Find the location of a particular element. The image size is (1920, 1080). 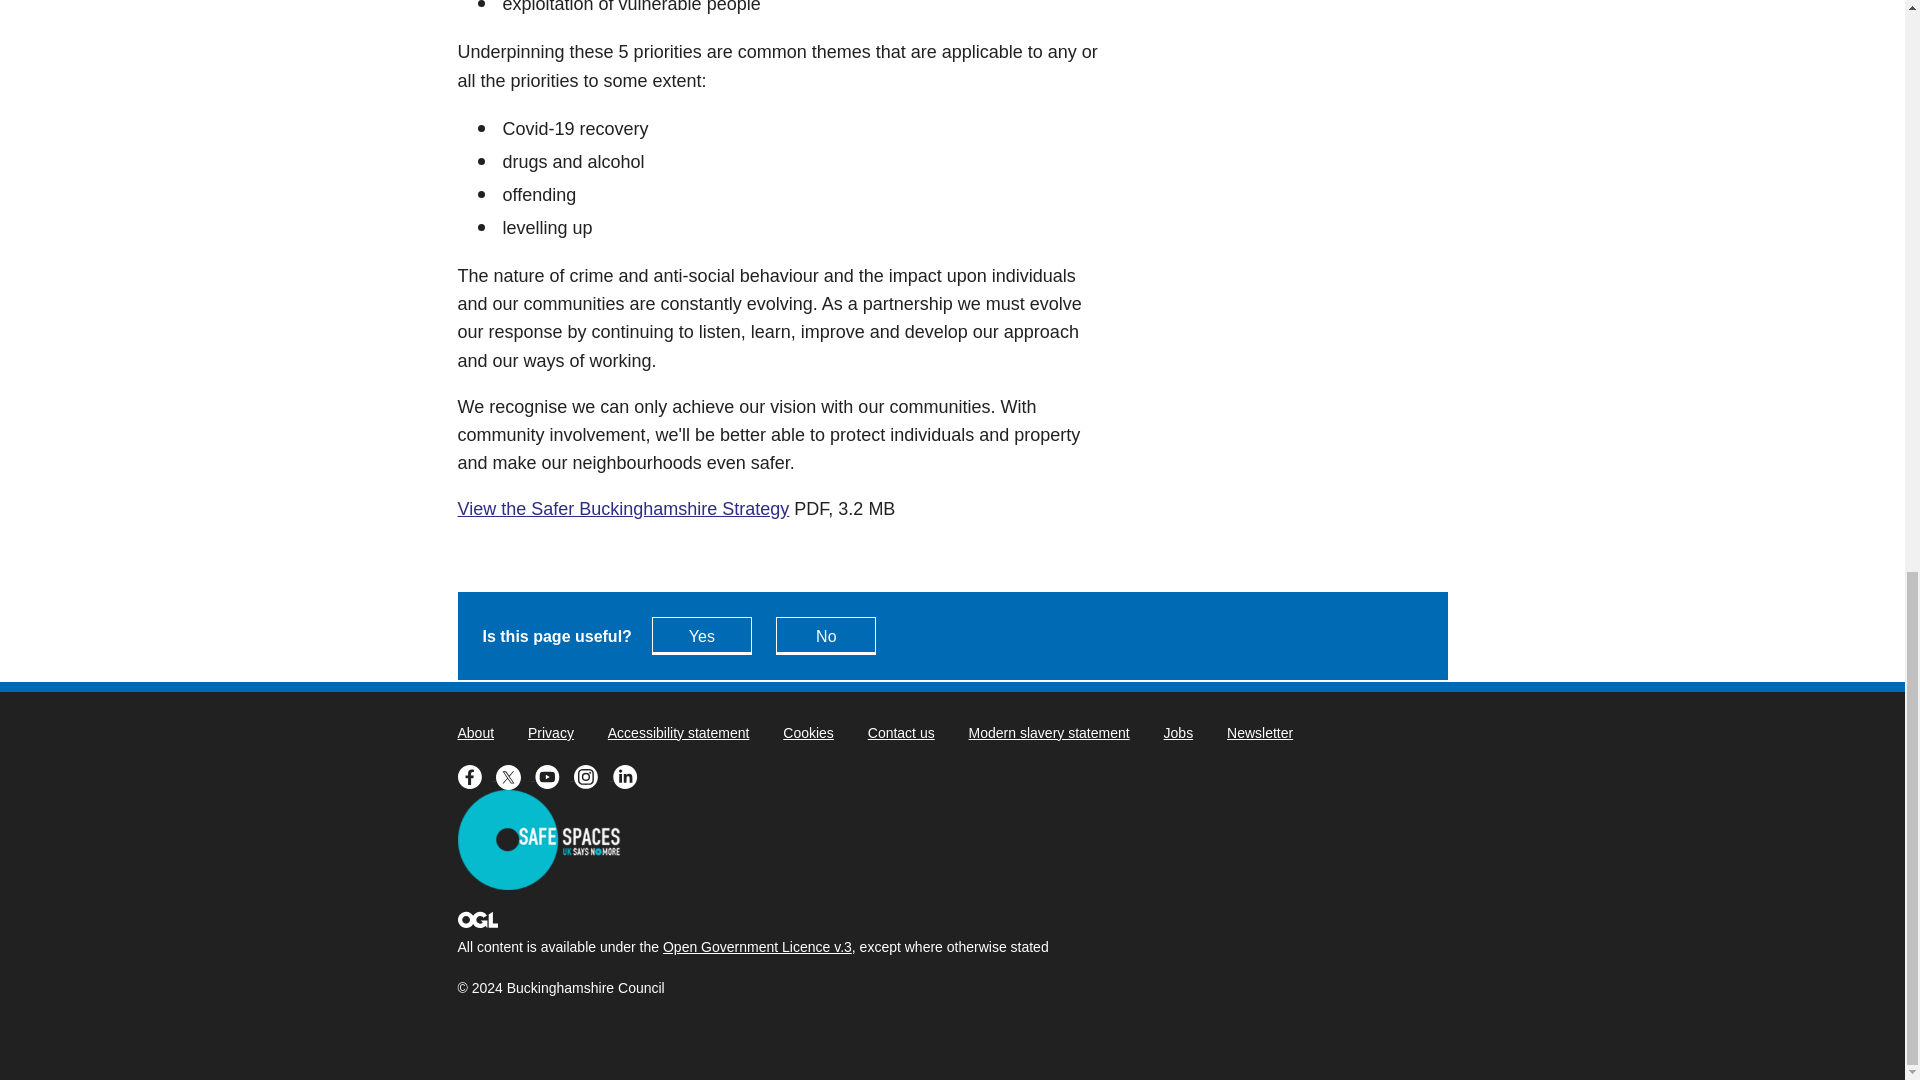

View the Safer Buckinghamshire Strategy is located at coordinates (624, 508).